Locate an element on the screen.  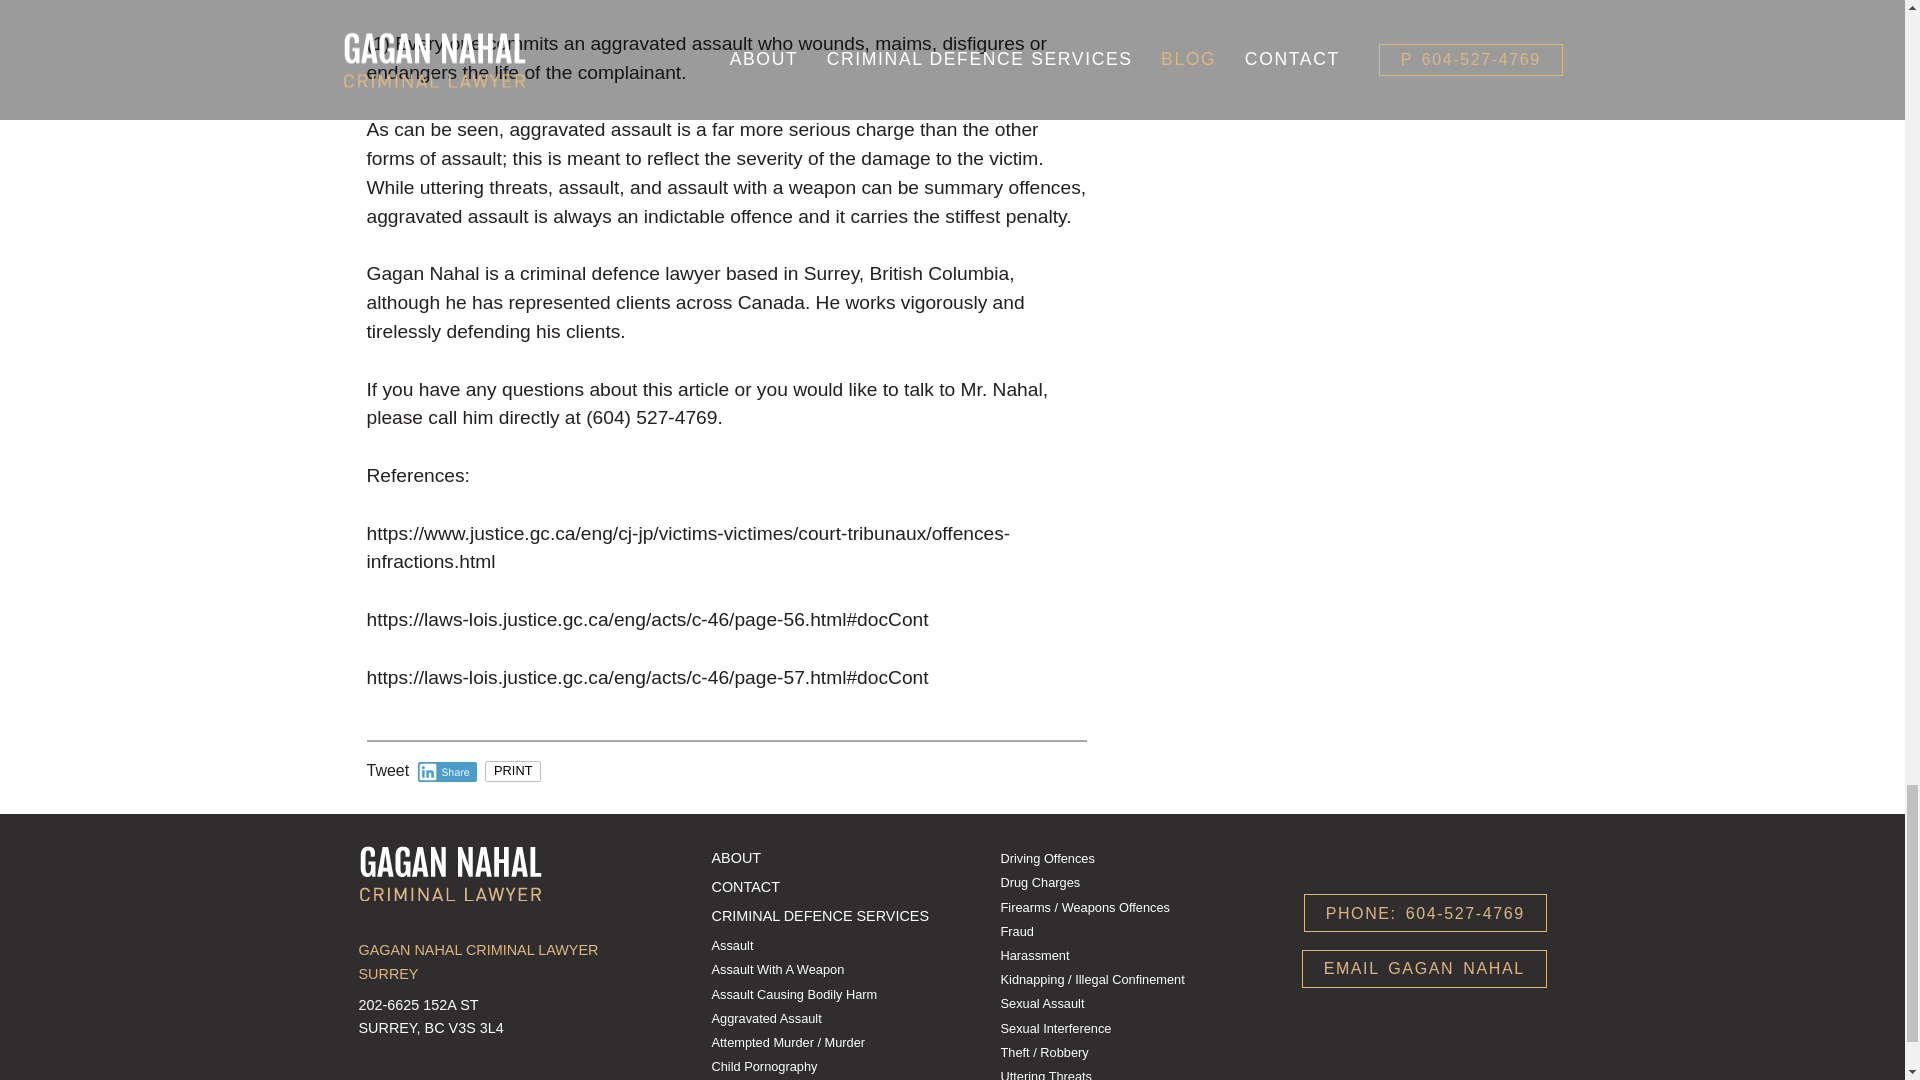
PRINT is located at coordinates (513, 771).